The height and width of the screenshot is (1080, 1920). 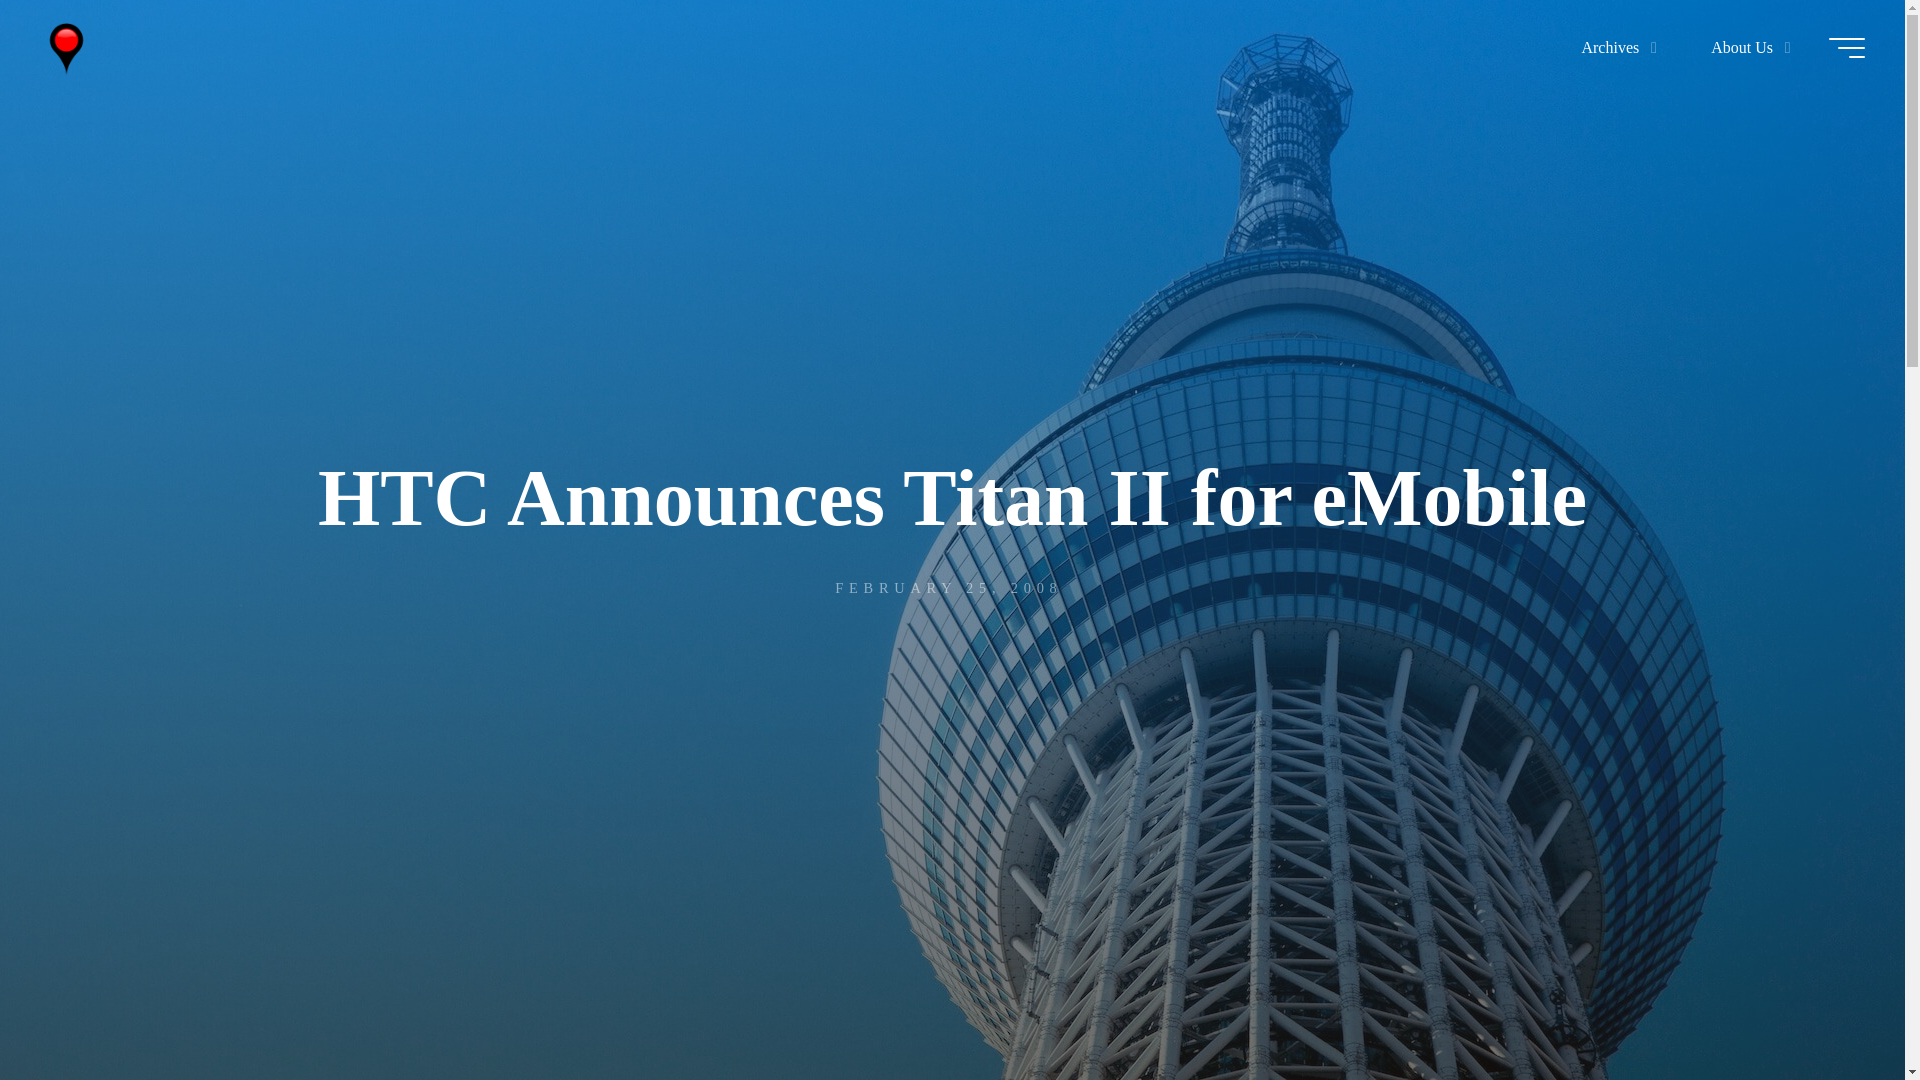 What do you see at coordinates (1614, 47) in the screenshot?
I see `Archives` at bounding box center [1614, 47].